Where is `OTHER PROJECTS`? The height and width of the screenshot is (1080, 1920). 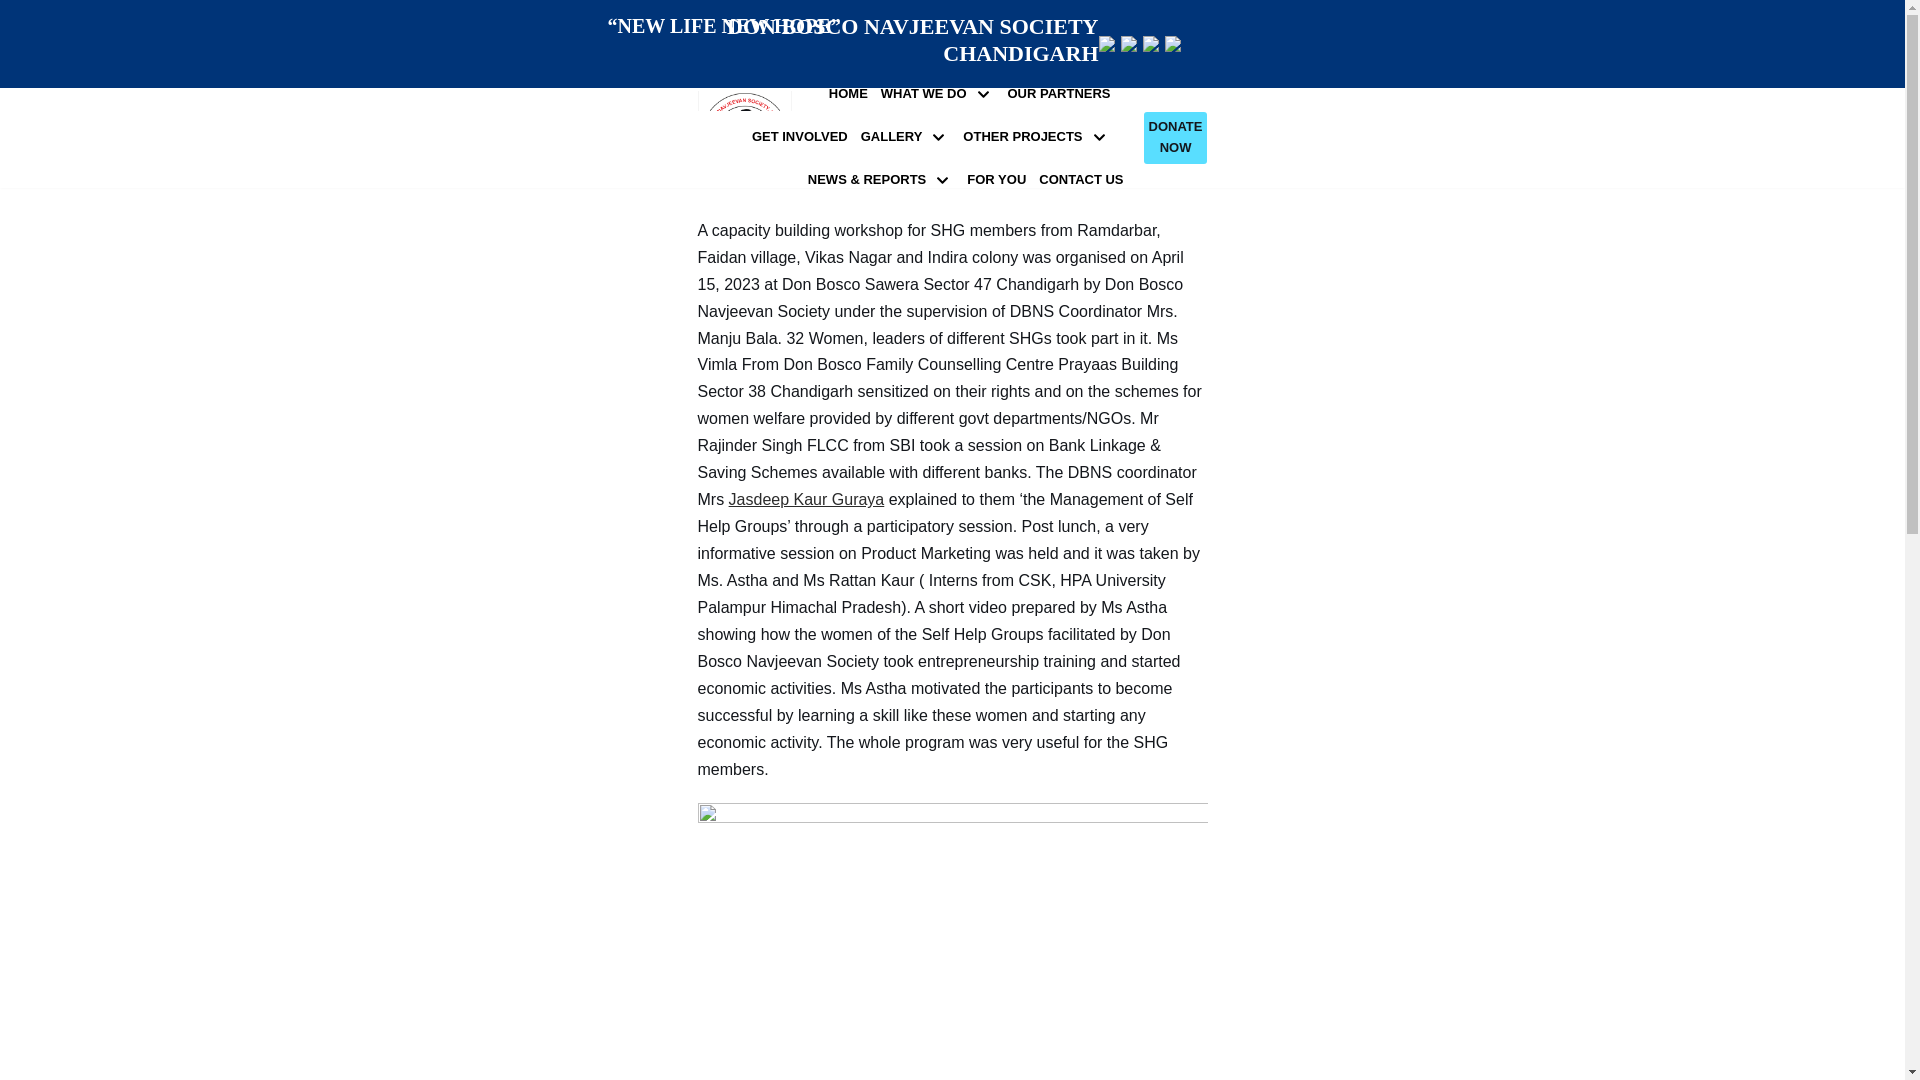
OTHER PROJECTS is located at coordinates (1036, 138).